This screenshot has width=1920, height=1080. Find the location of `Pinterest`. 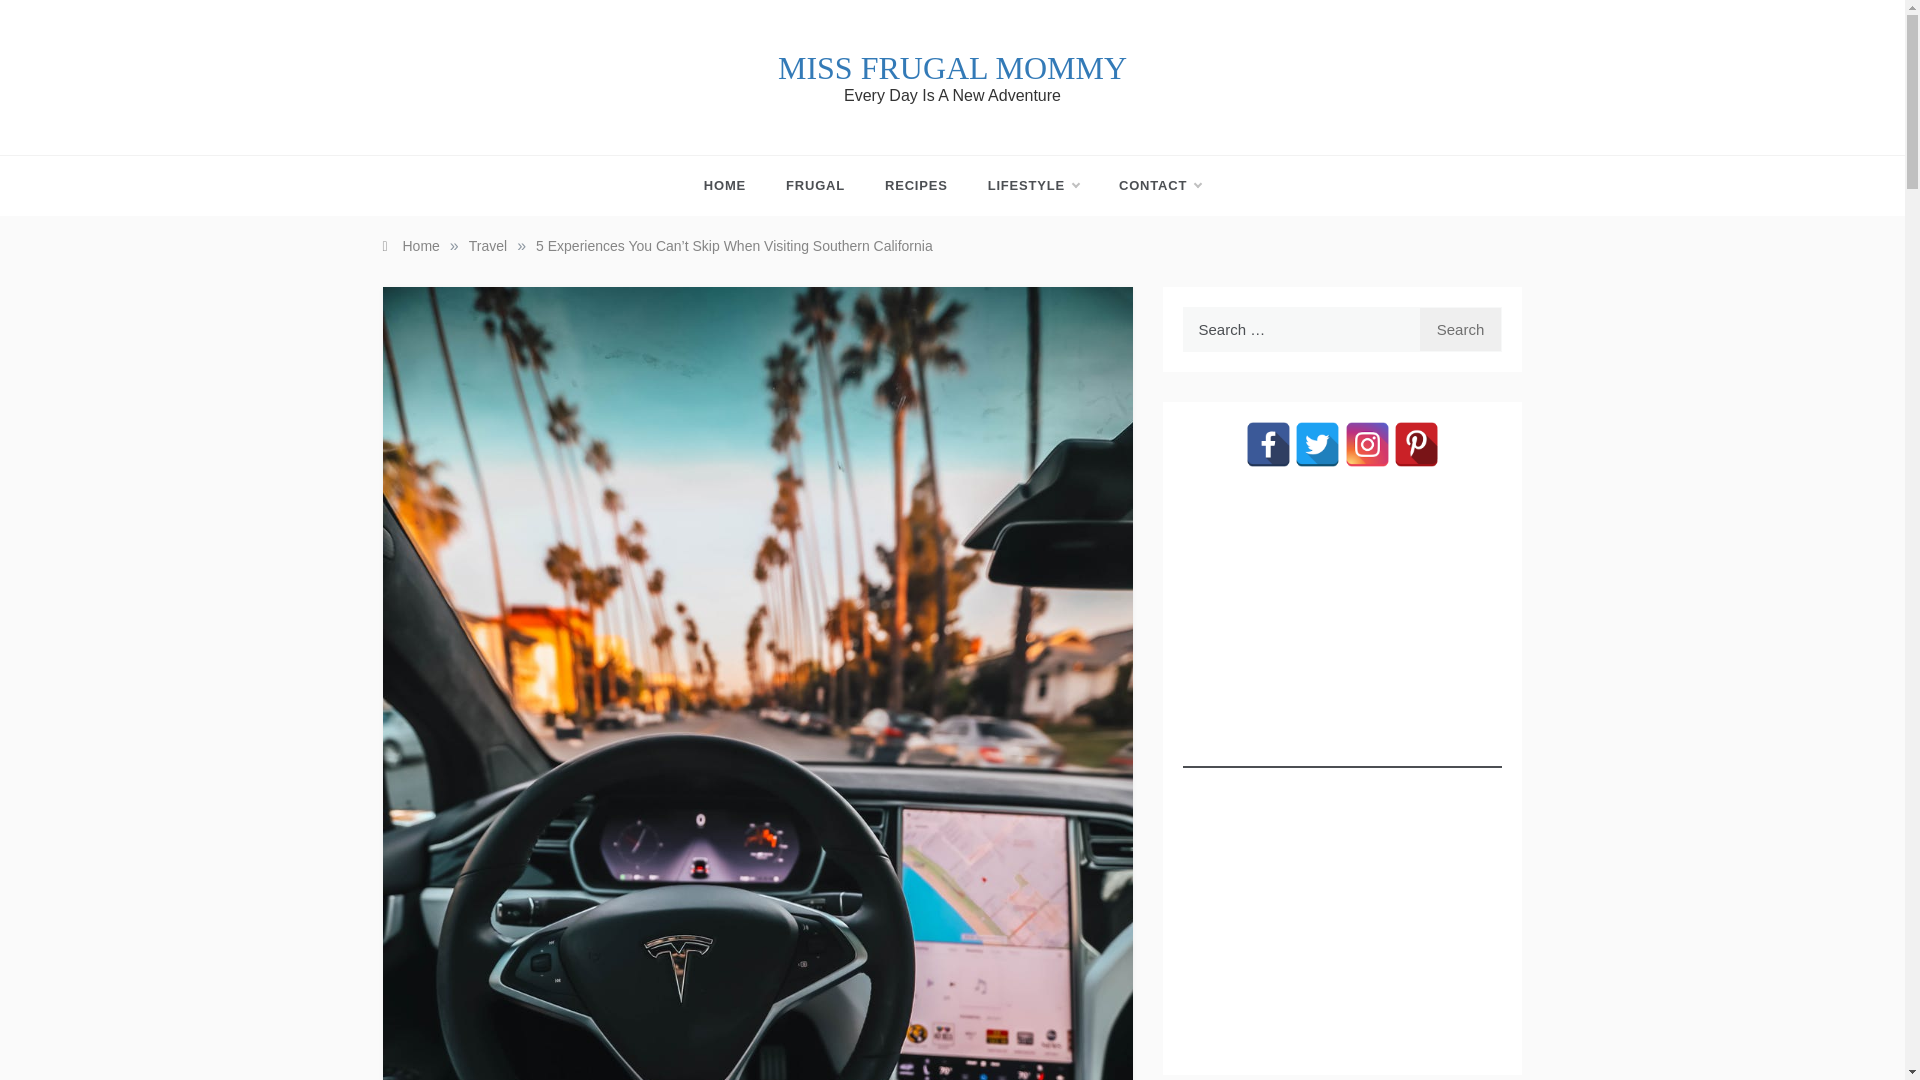

Pinterest is located at coordinates (1416, 444).